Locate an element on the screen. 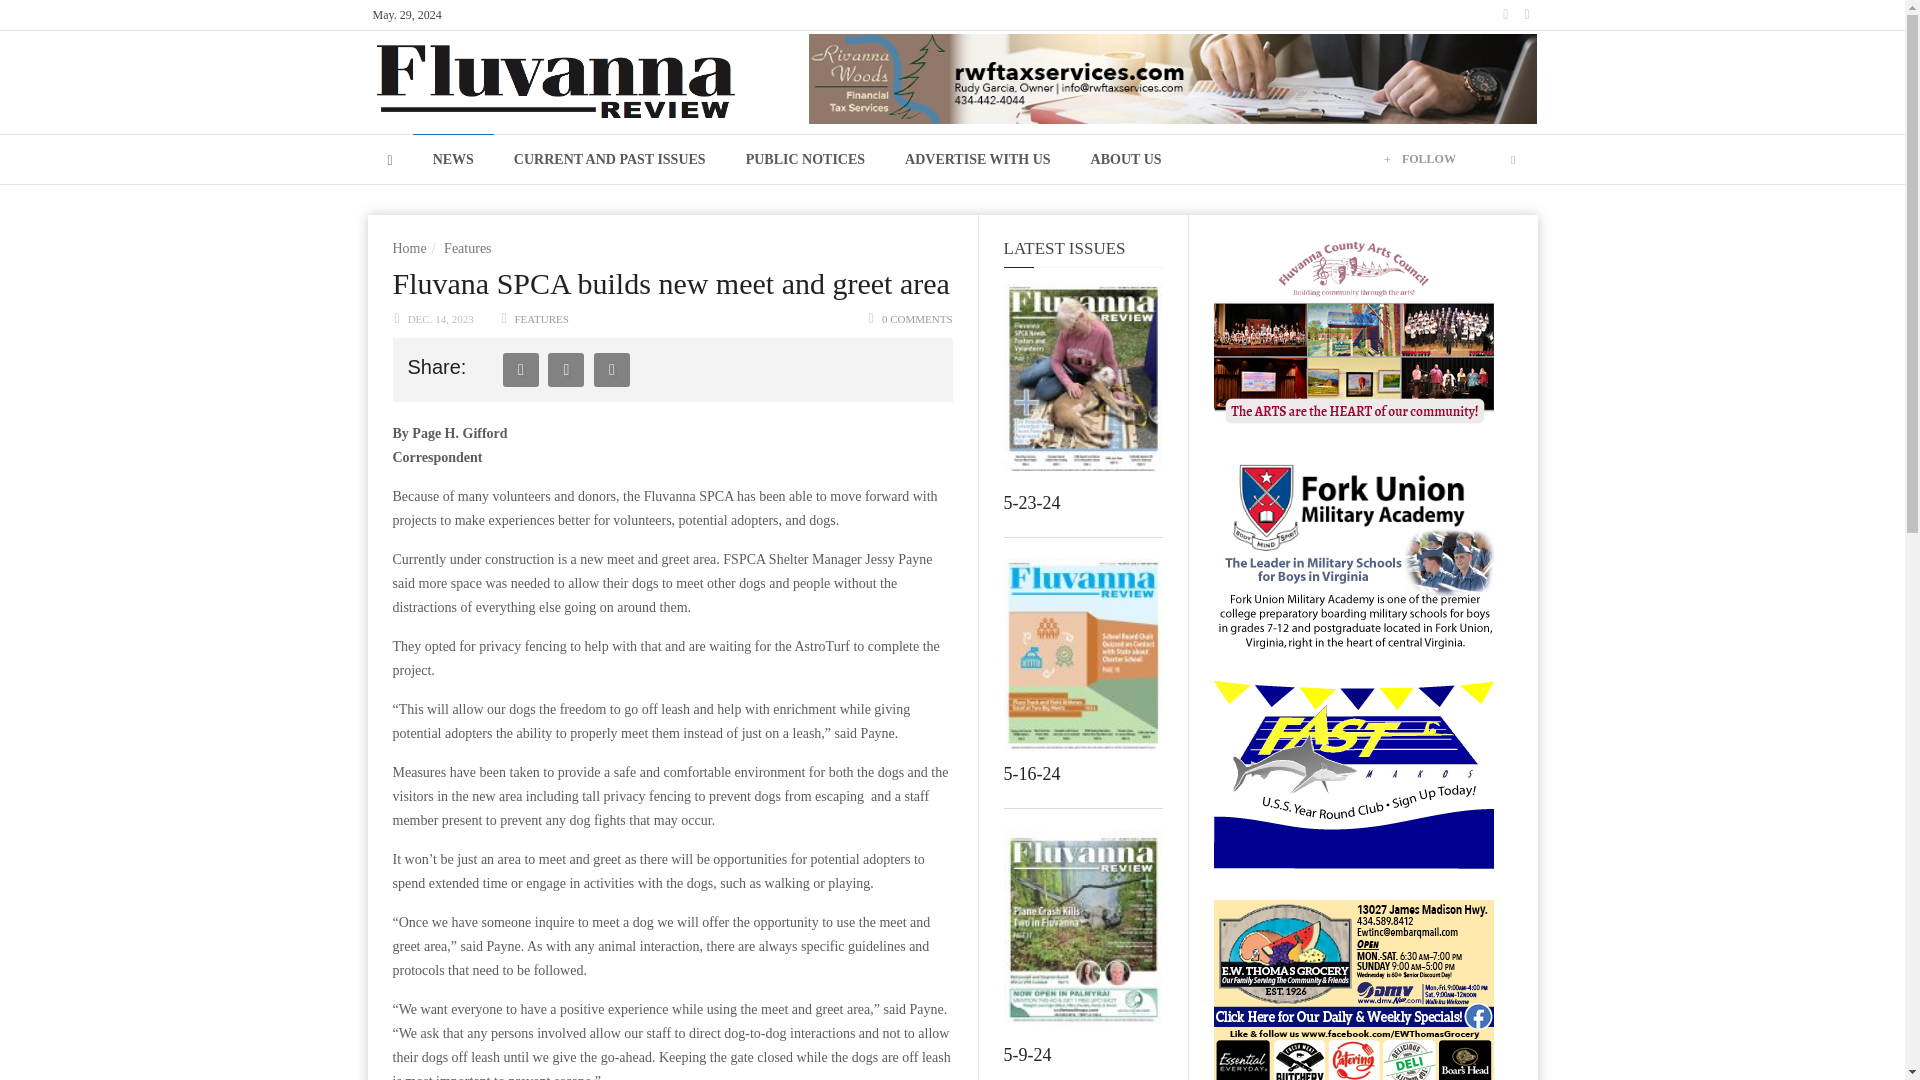 The image size is (1920, 1080). View all posts in Features is located at coordinates (541, 319).